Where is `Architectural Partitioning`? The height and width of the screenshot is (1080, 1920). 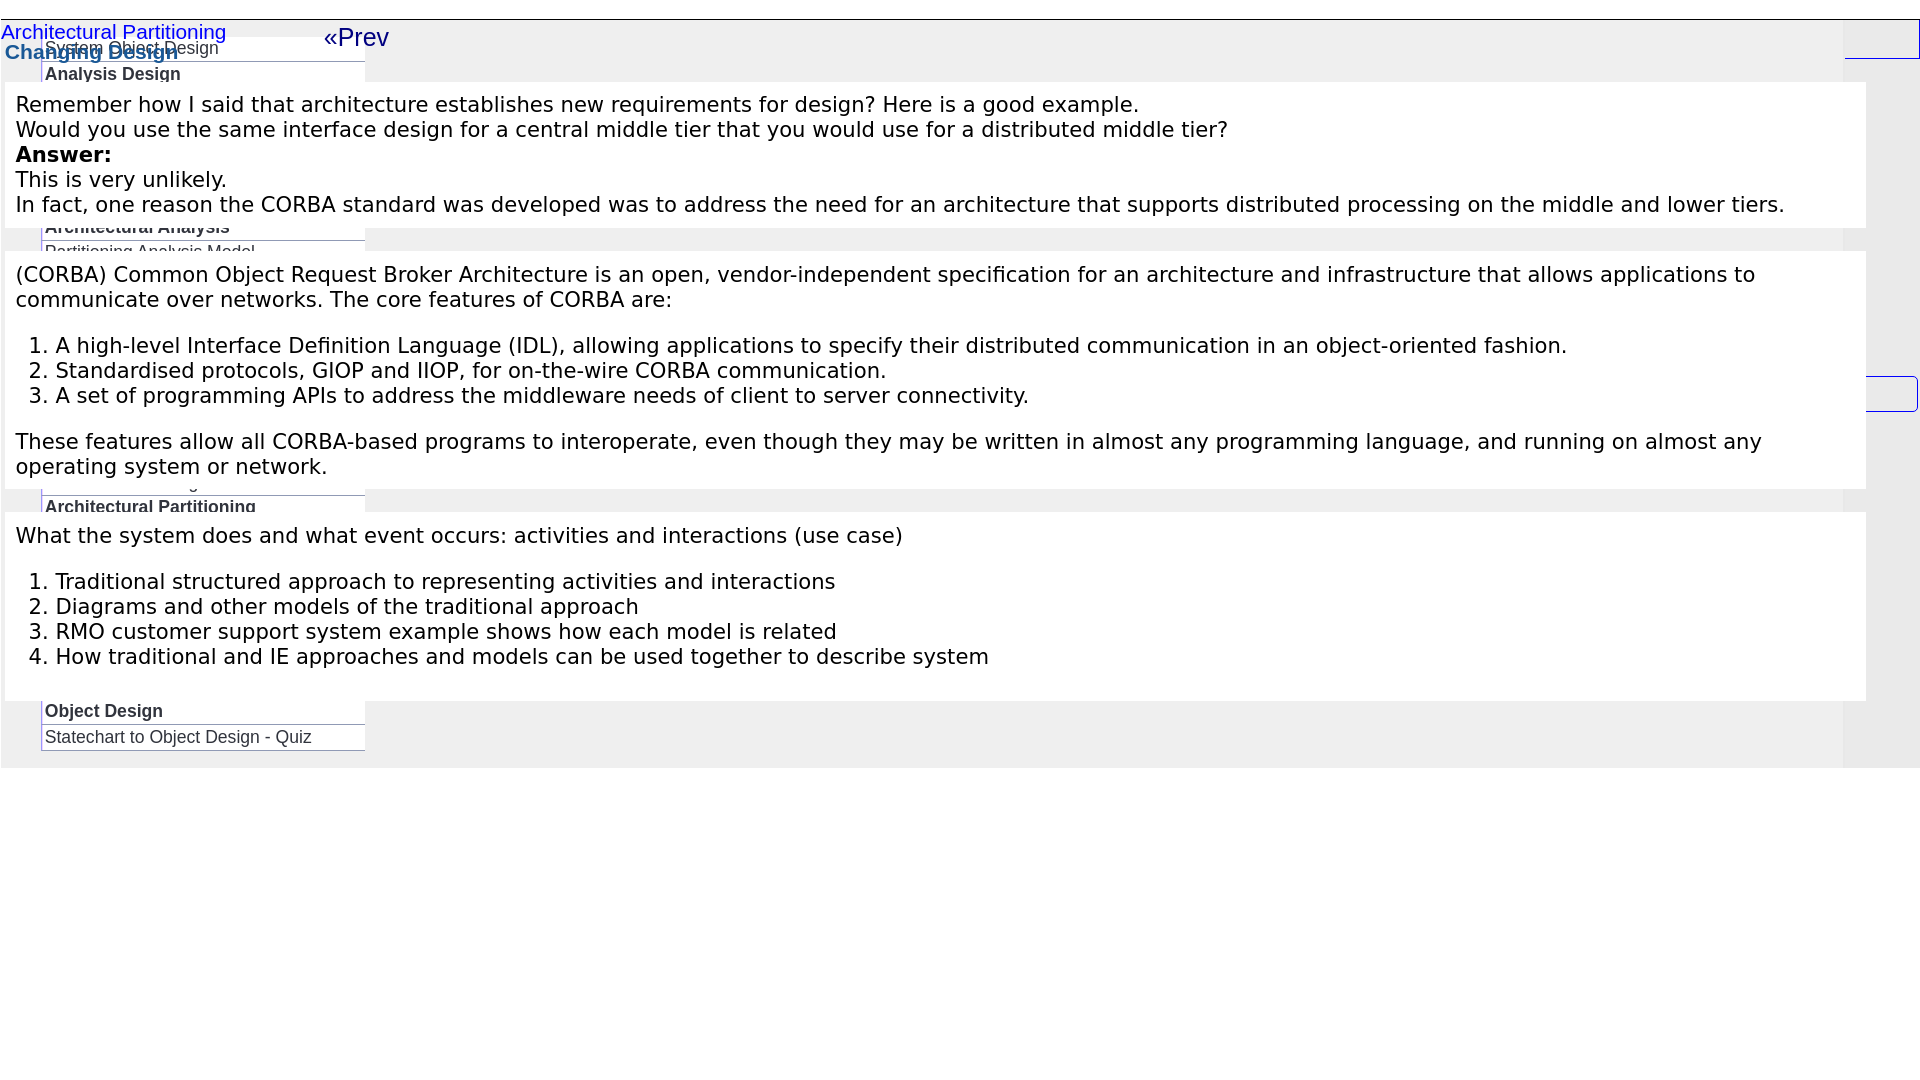 Architectural Partitioning is located at coordinates (203, 508).